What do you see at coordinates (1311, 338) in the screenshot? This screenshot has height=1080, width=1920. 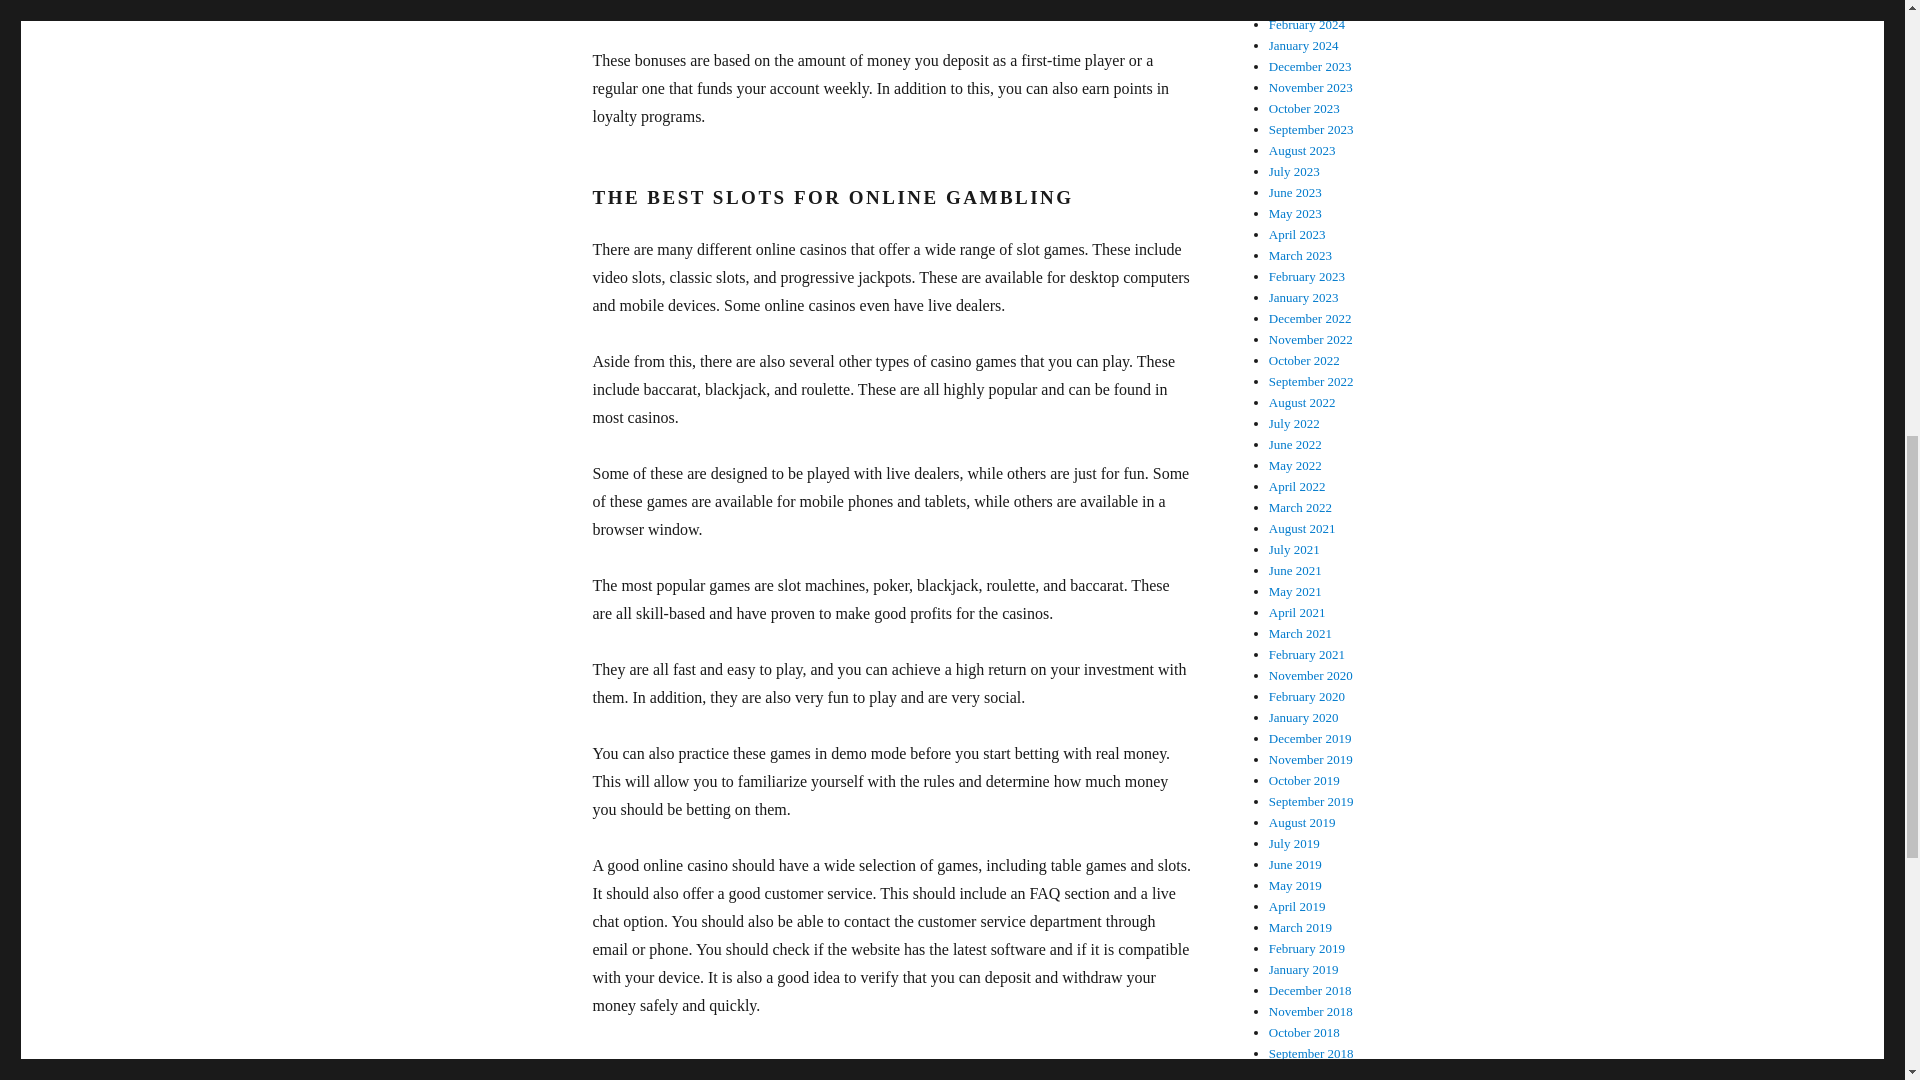 I see `November 2022` at bounding box center [1311, 338].